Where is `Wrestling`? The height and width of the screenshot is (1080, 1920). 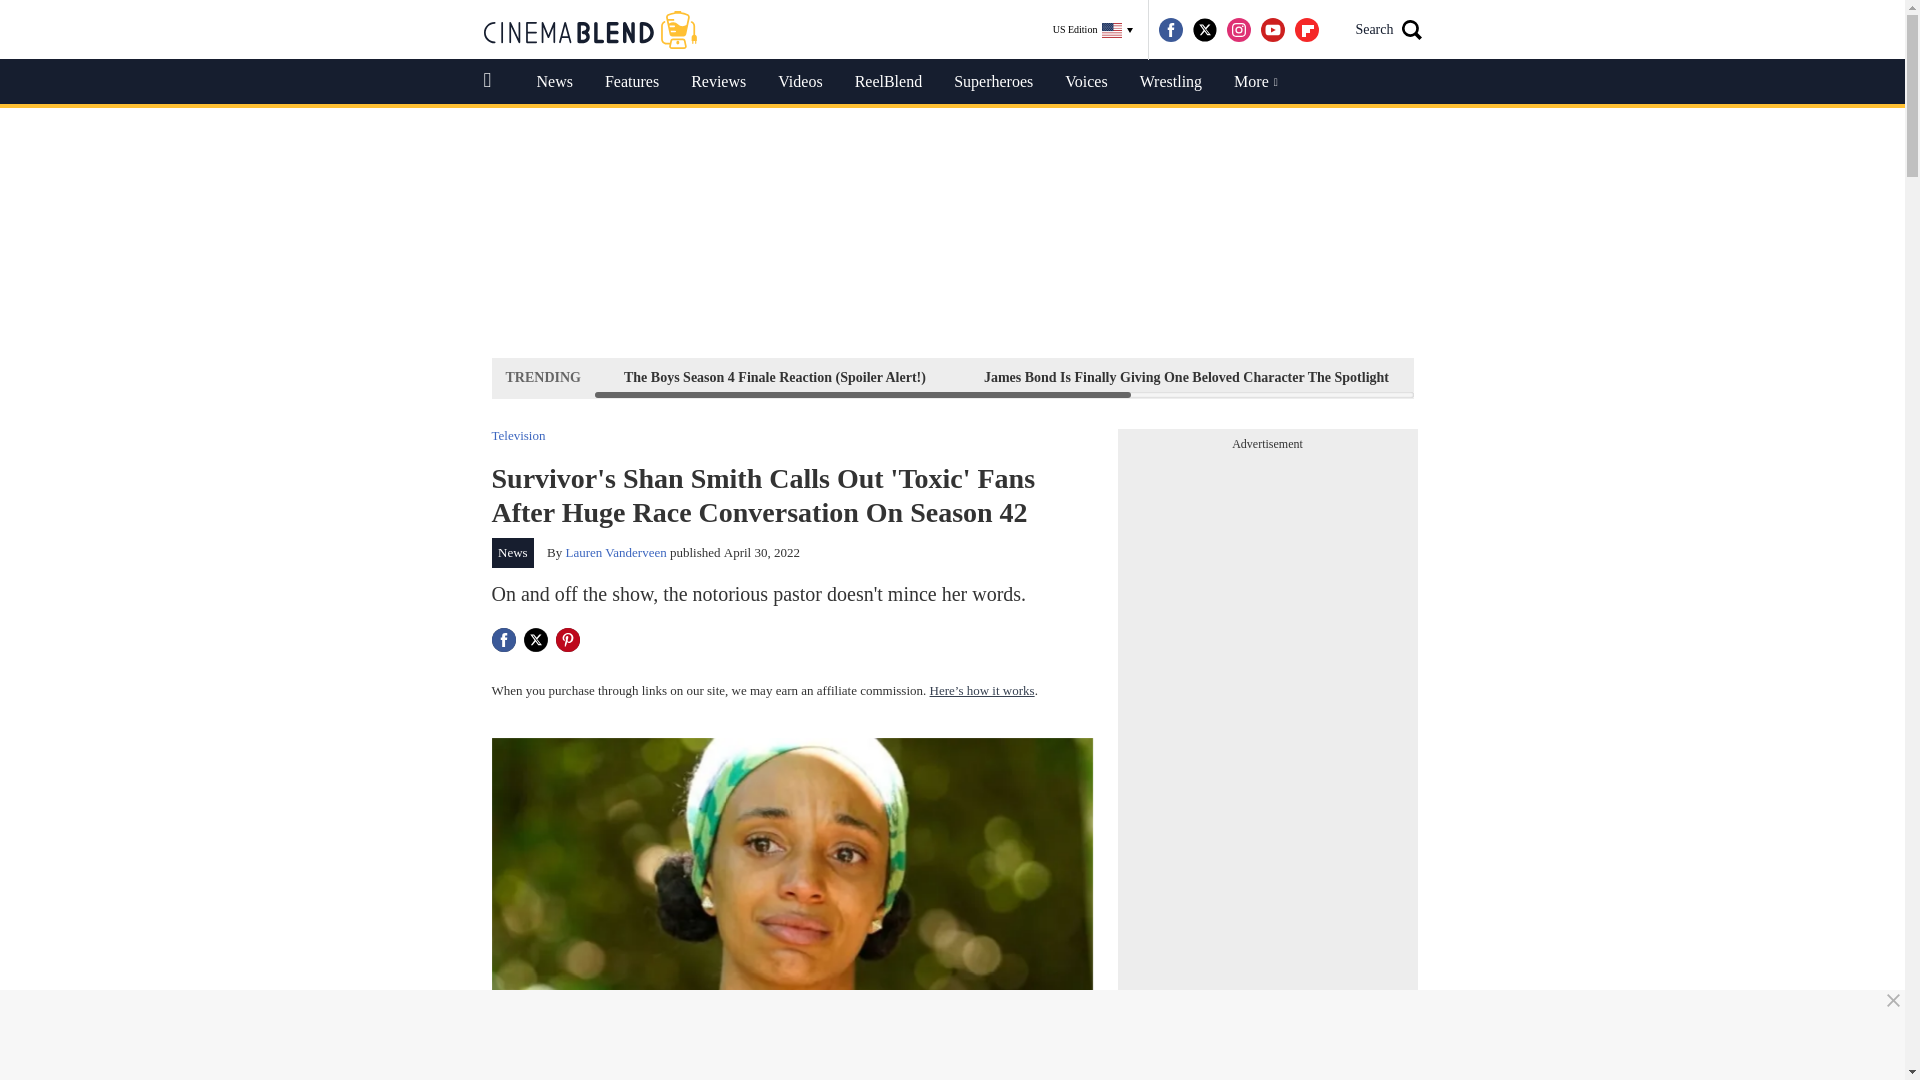
Wrestling is located at coordinates (1170, 82).